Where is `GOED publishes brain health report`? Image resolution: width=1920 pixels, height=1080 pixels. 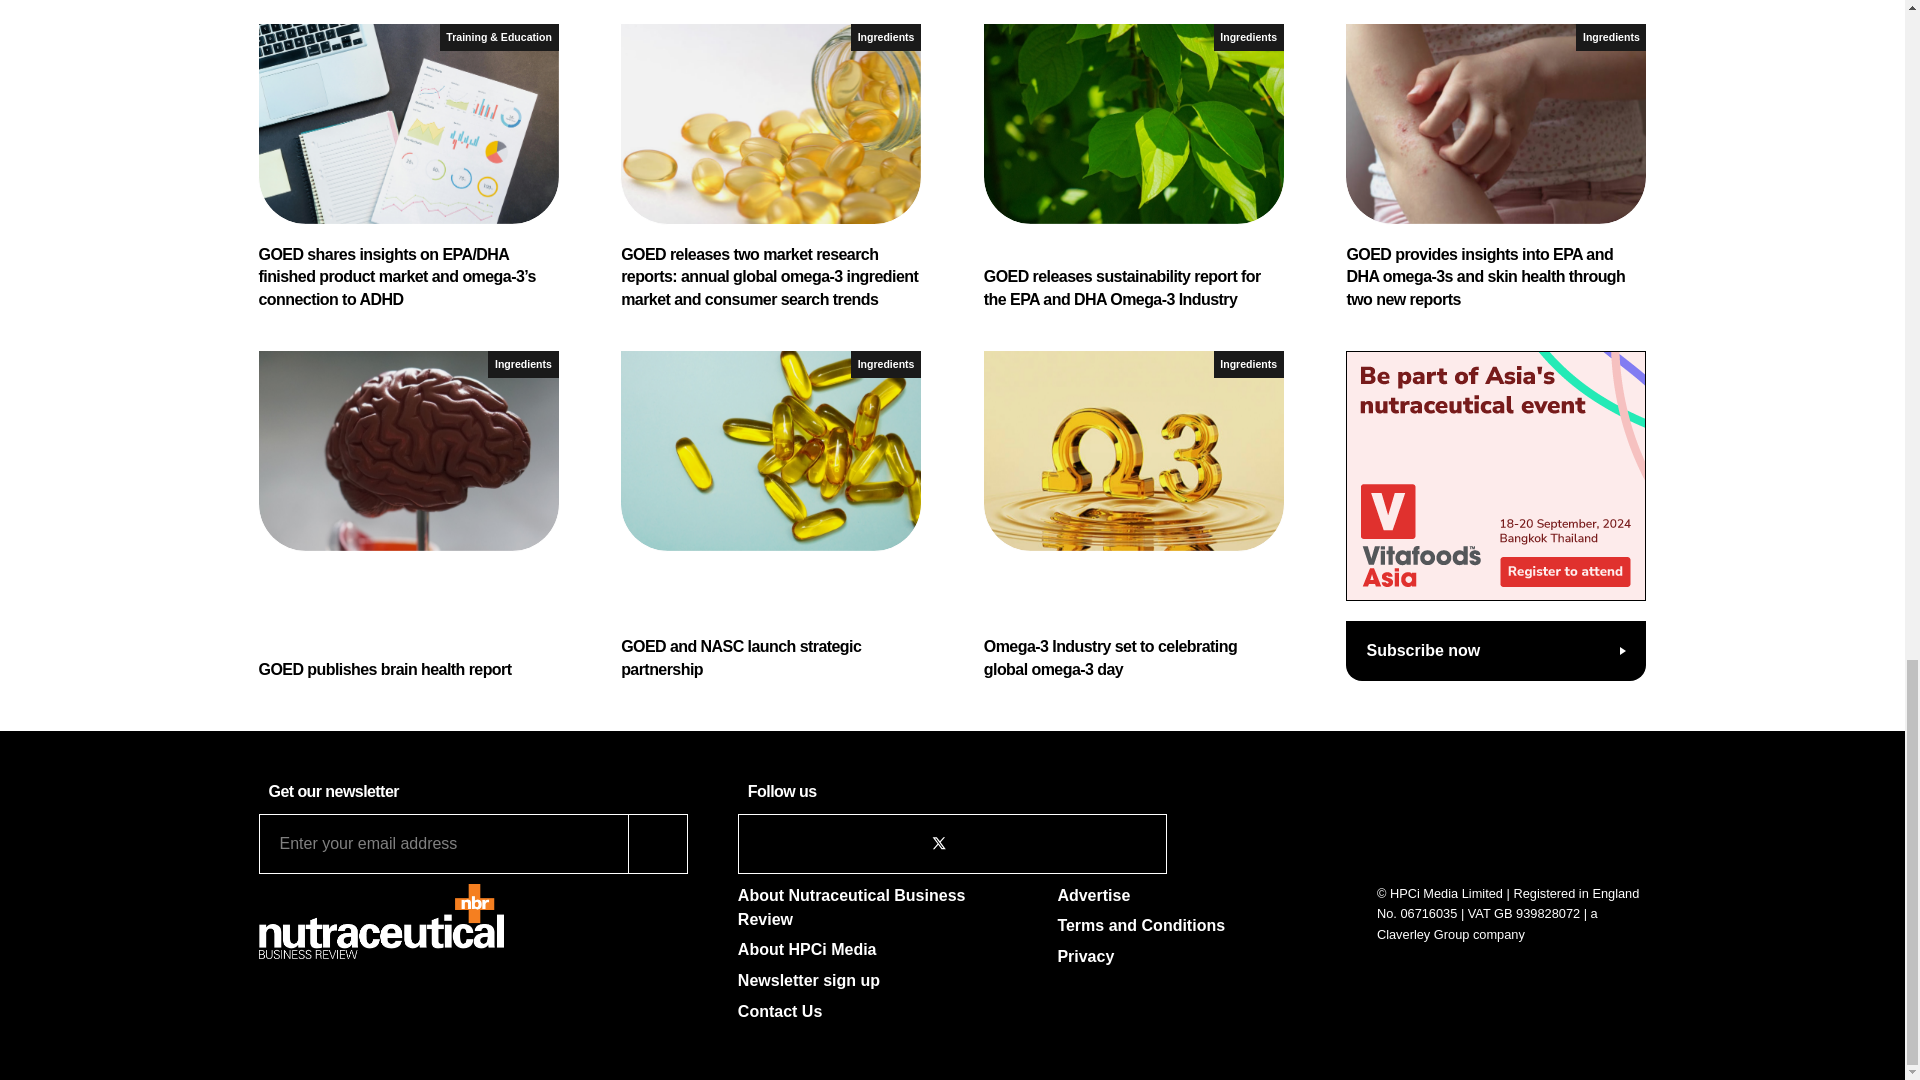
GOED publishes brain health report is located at coordinates (408, 516).